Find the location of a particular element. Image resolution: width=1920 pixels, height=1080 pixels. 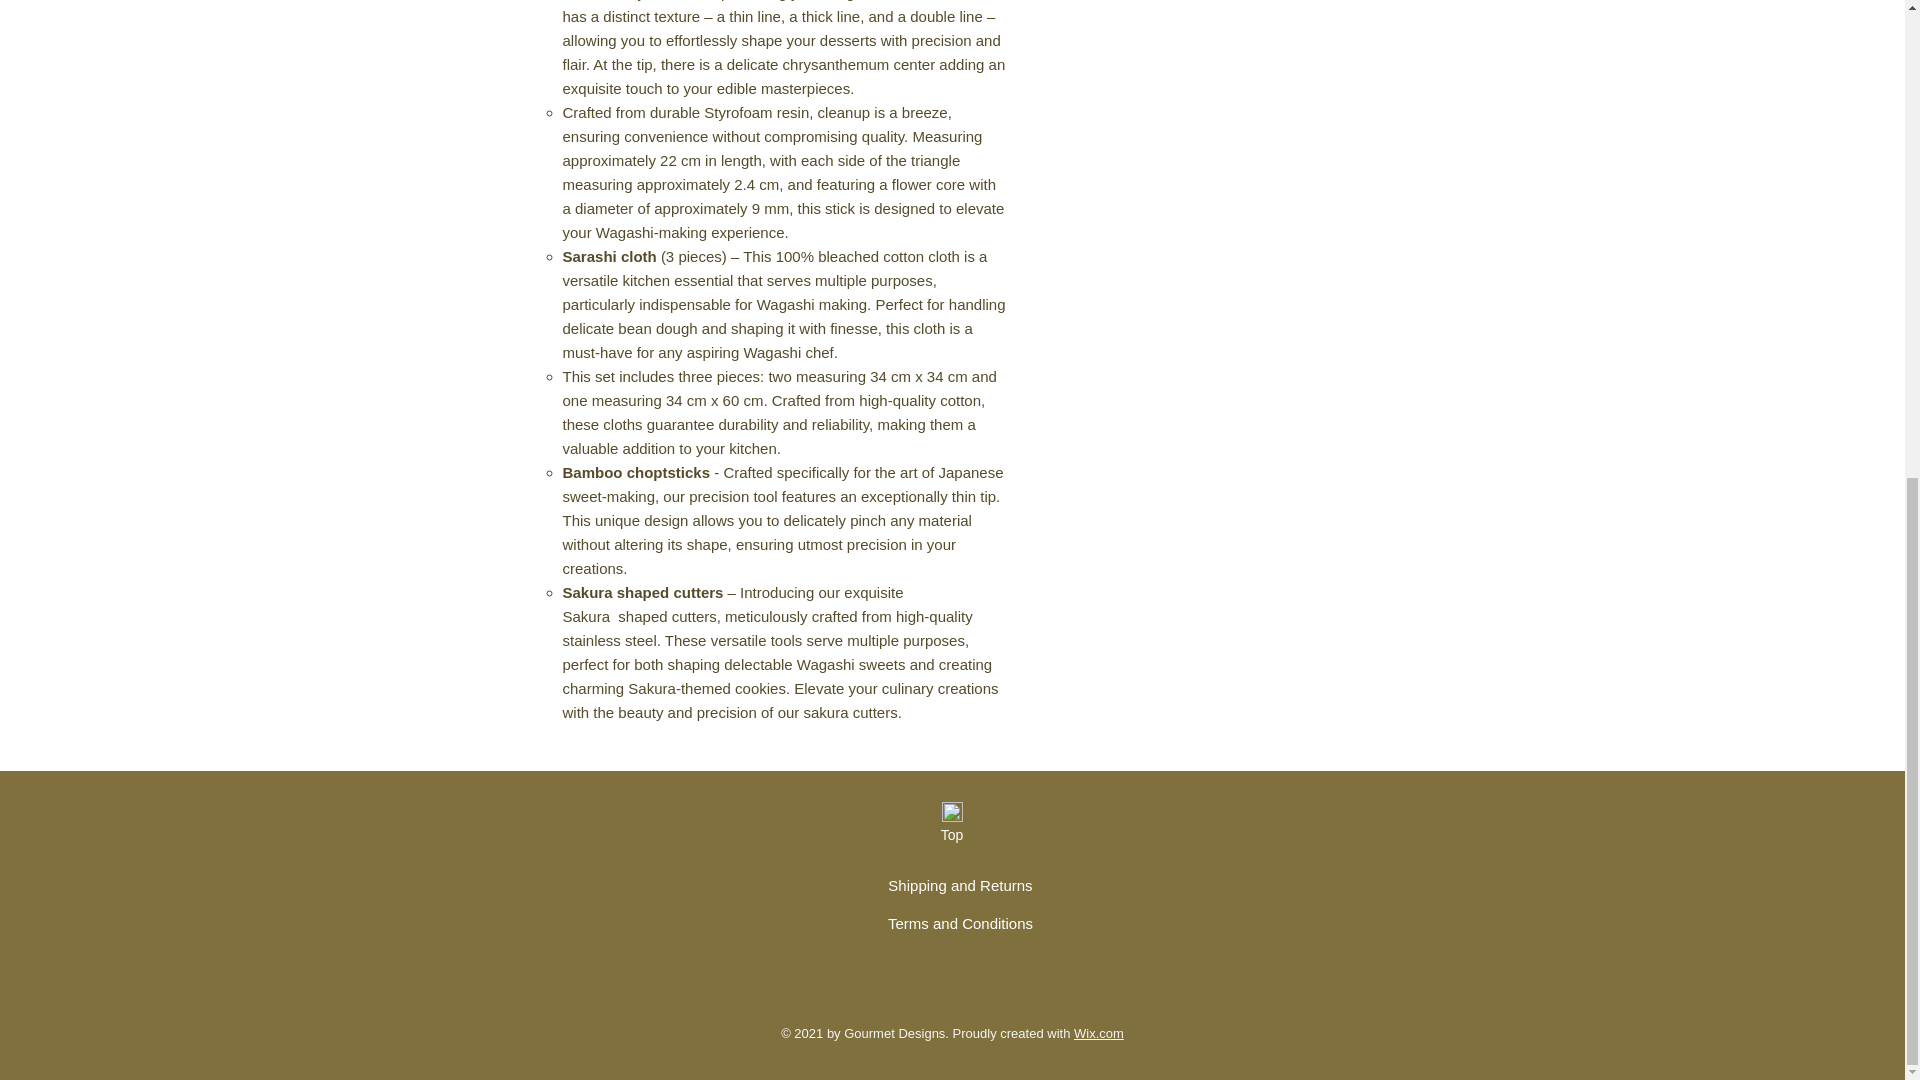

Terms and Conditions is located at coordinates (960, 923).